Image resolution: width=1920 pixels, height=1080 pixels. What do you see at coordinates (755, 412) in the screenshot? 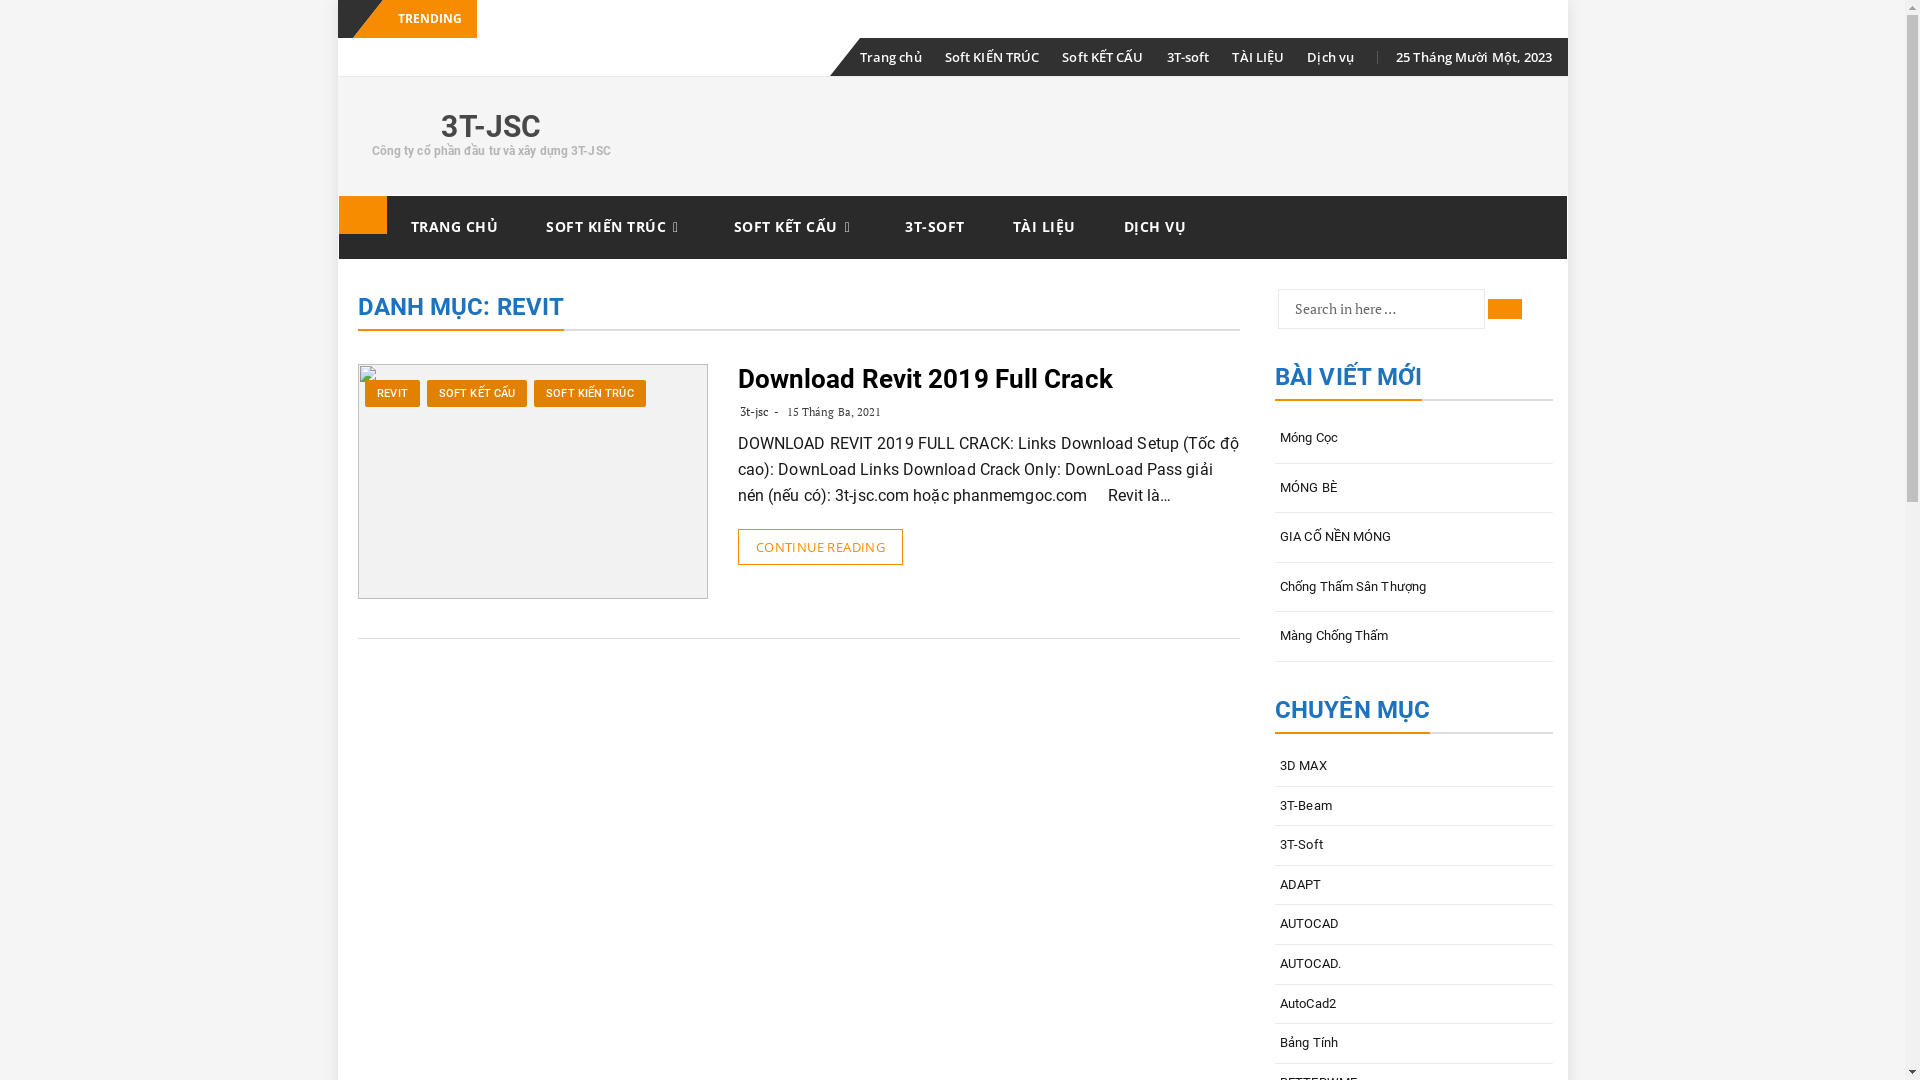
I see `3t-jsc` at bounding box center [755, 412].